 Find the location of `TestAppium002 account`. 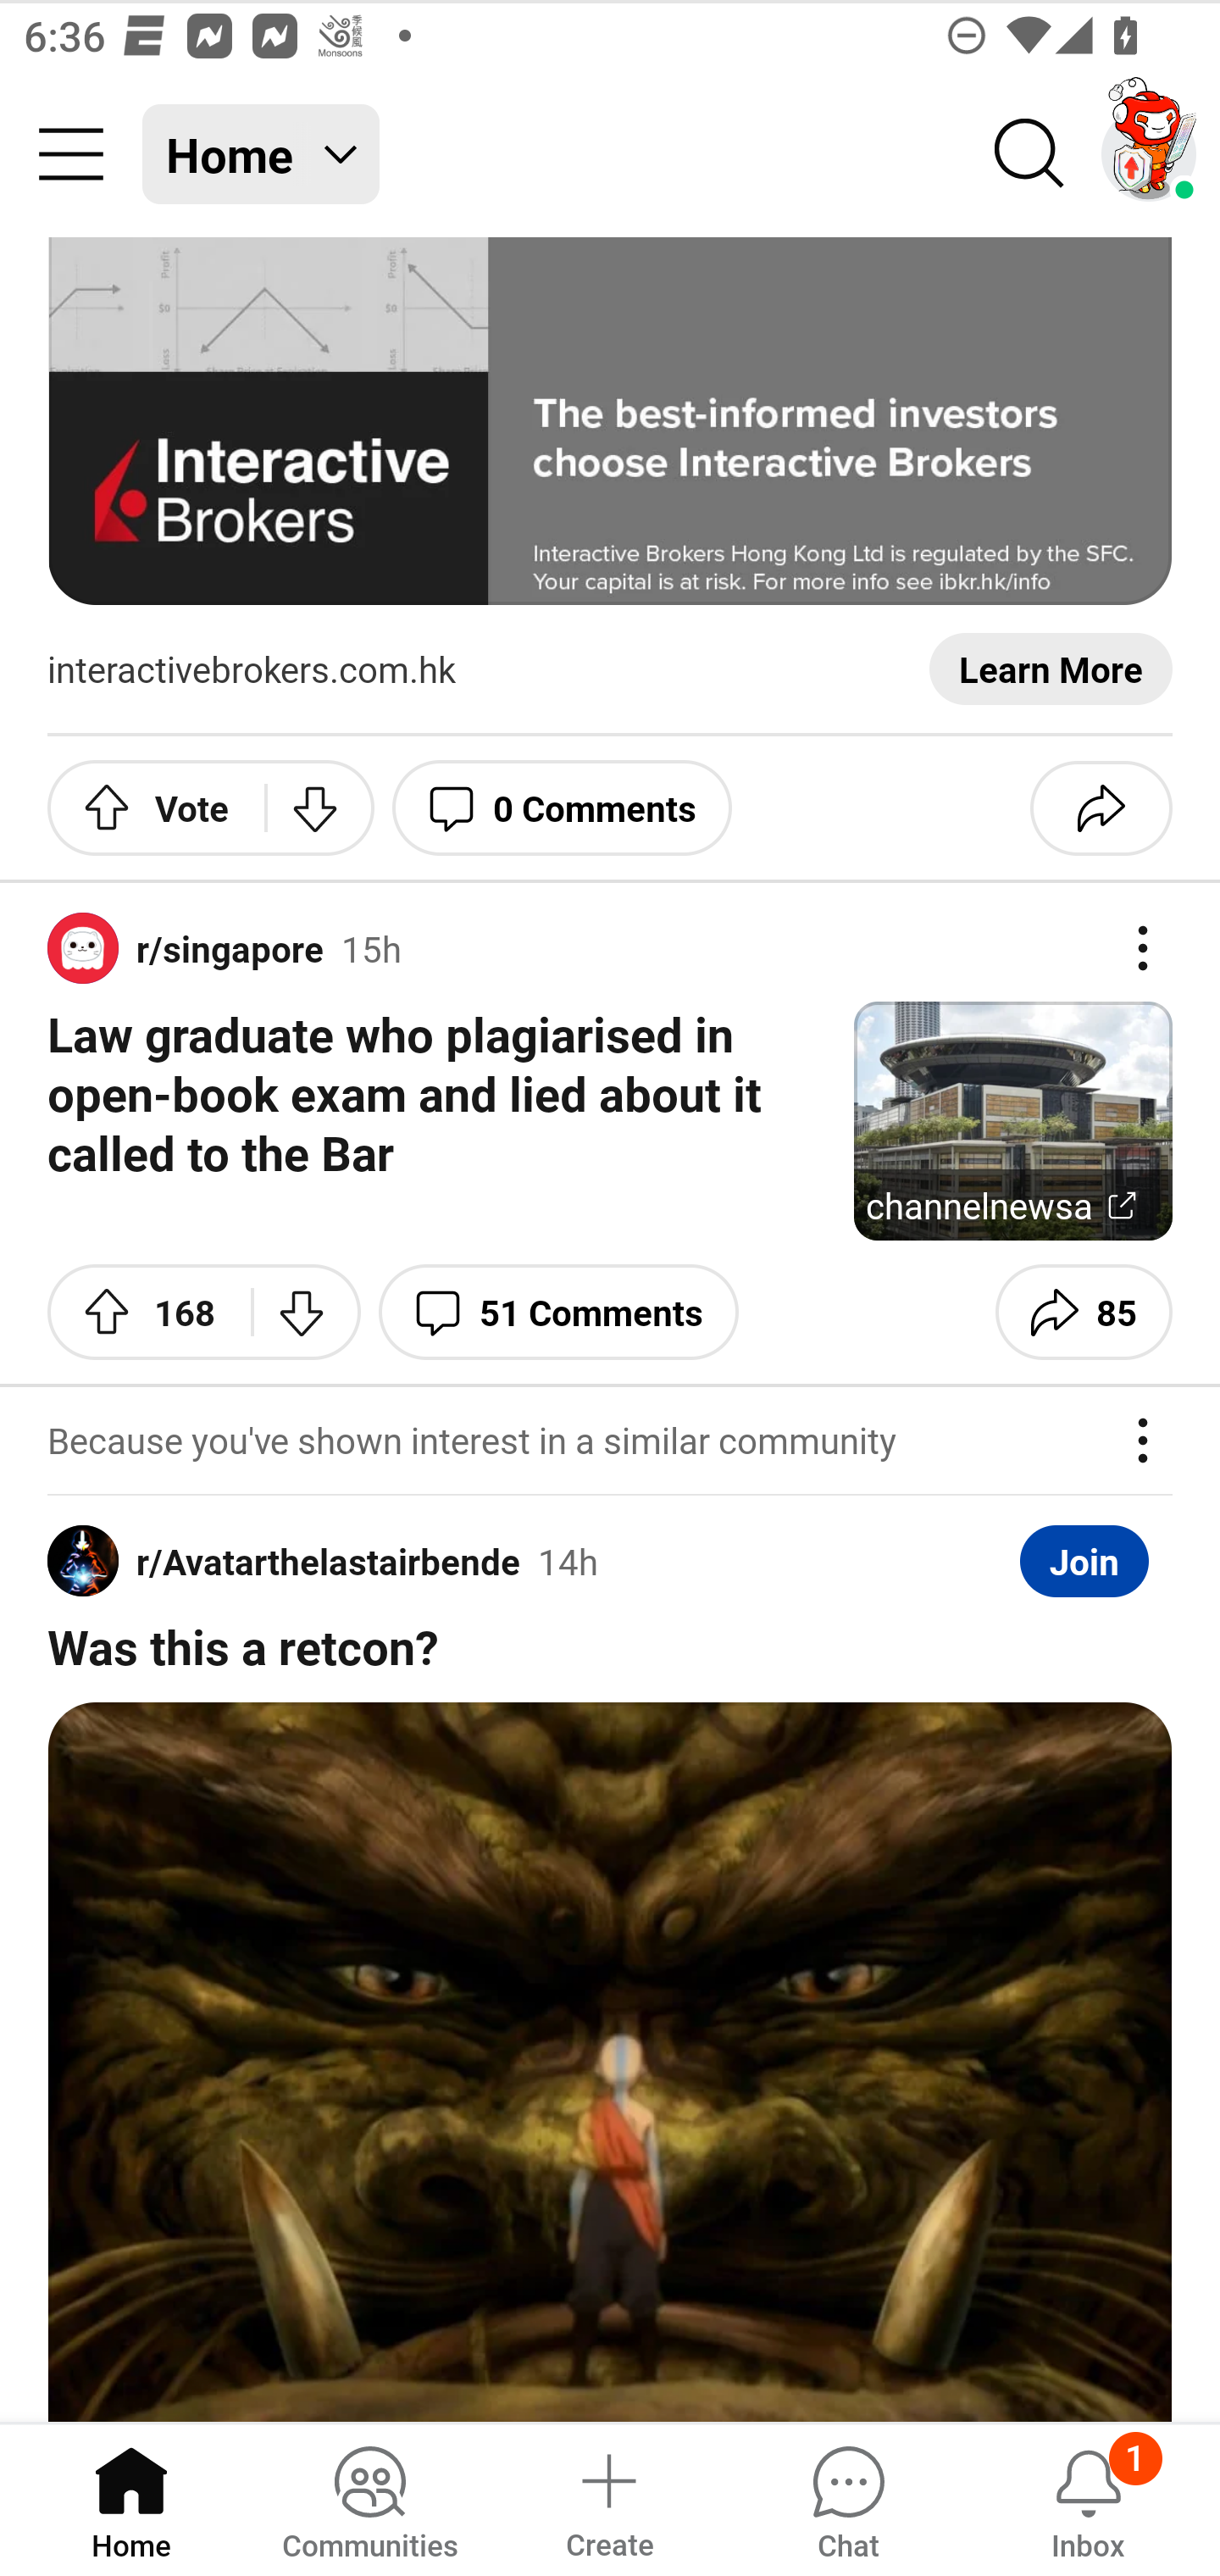

TestAppium002 account is located at coordinates (1149, 154).